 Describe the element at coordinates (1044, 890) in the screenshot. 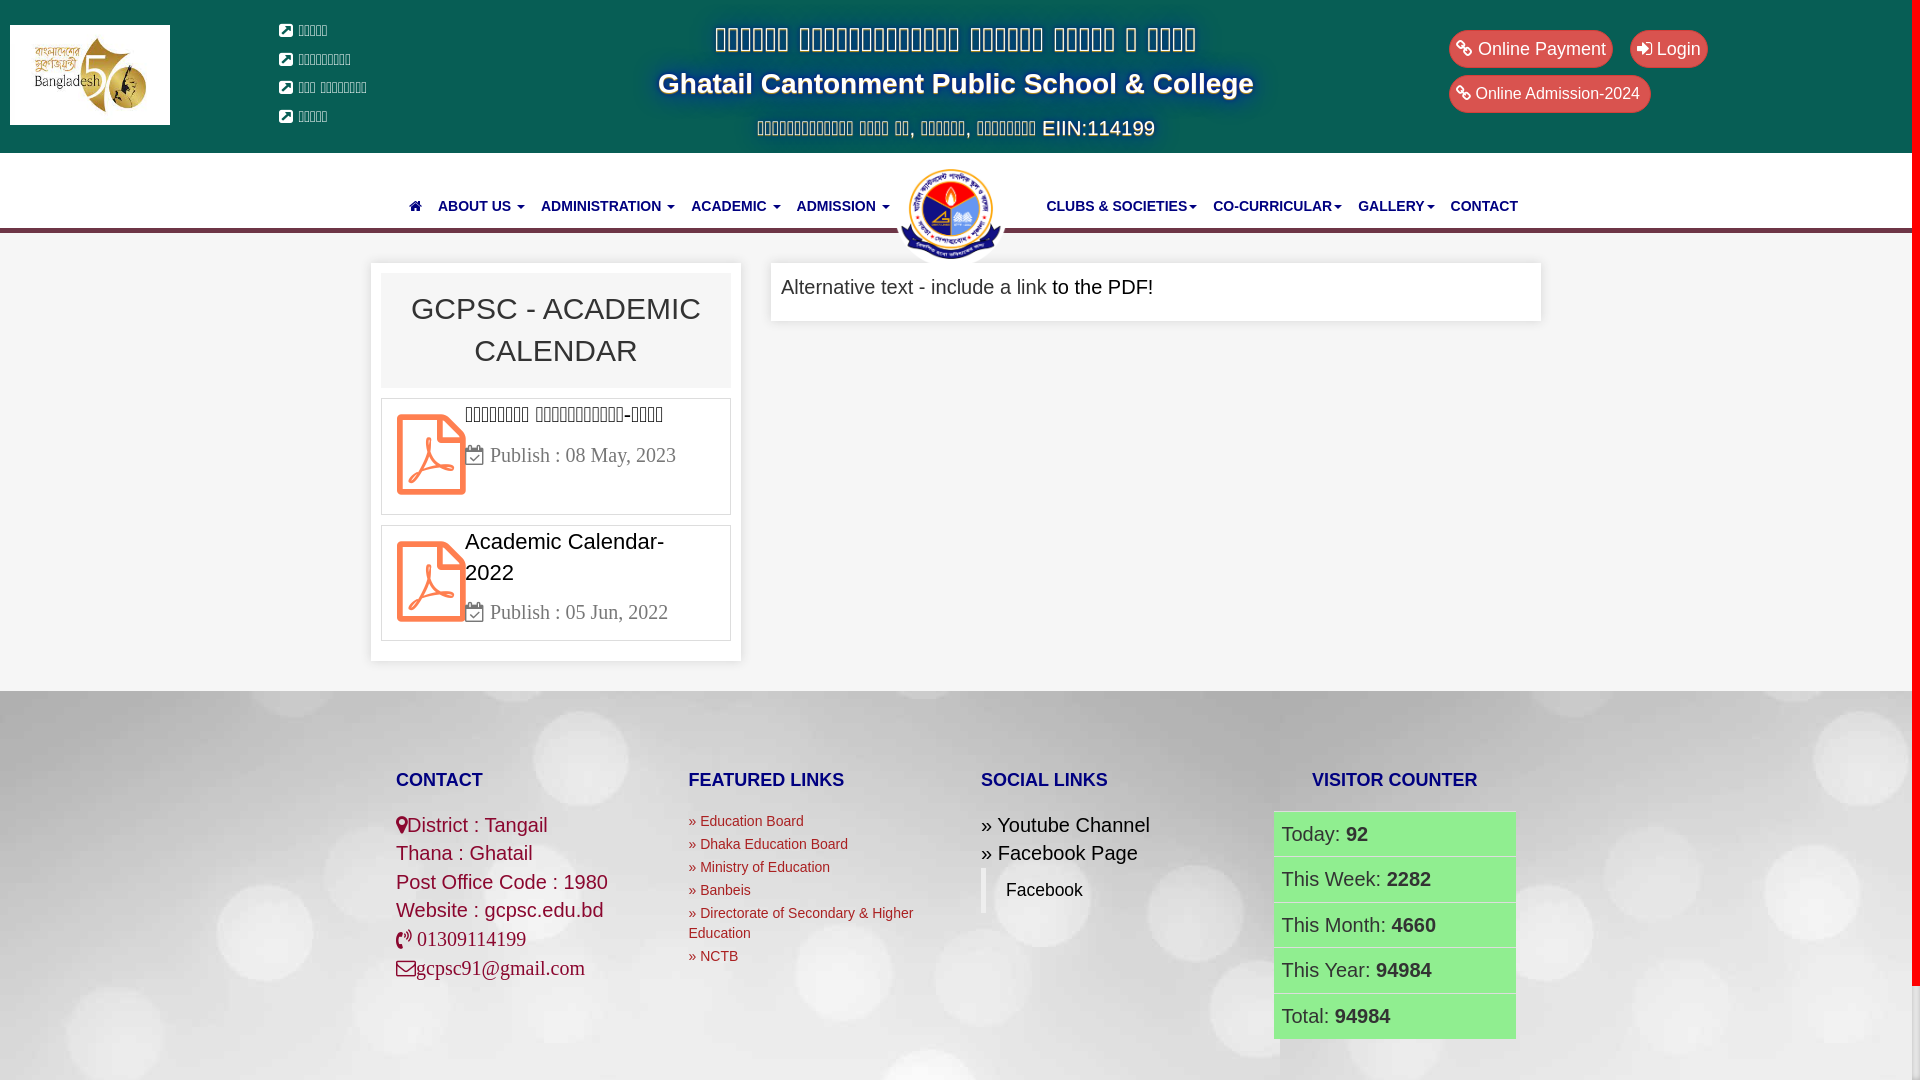

I see `Facebook` at that location.